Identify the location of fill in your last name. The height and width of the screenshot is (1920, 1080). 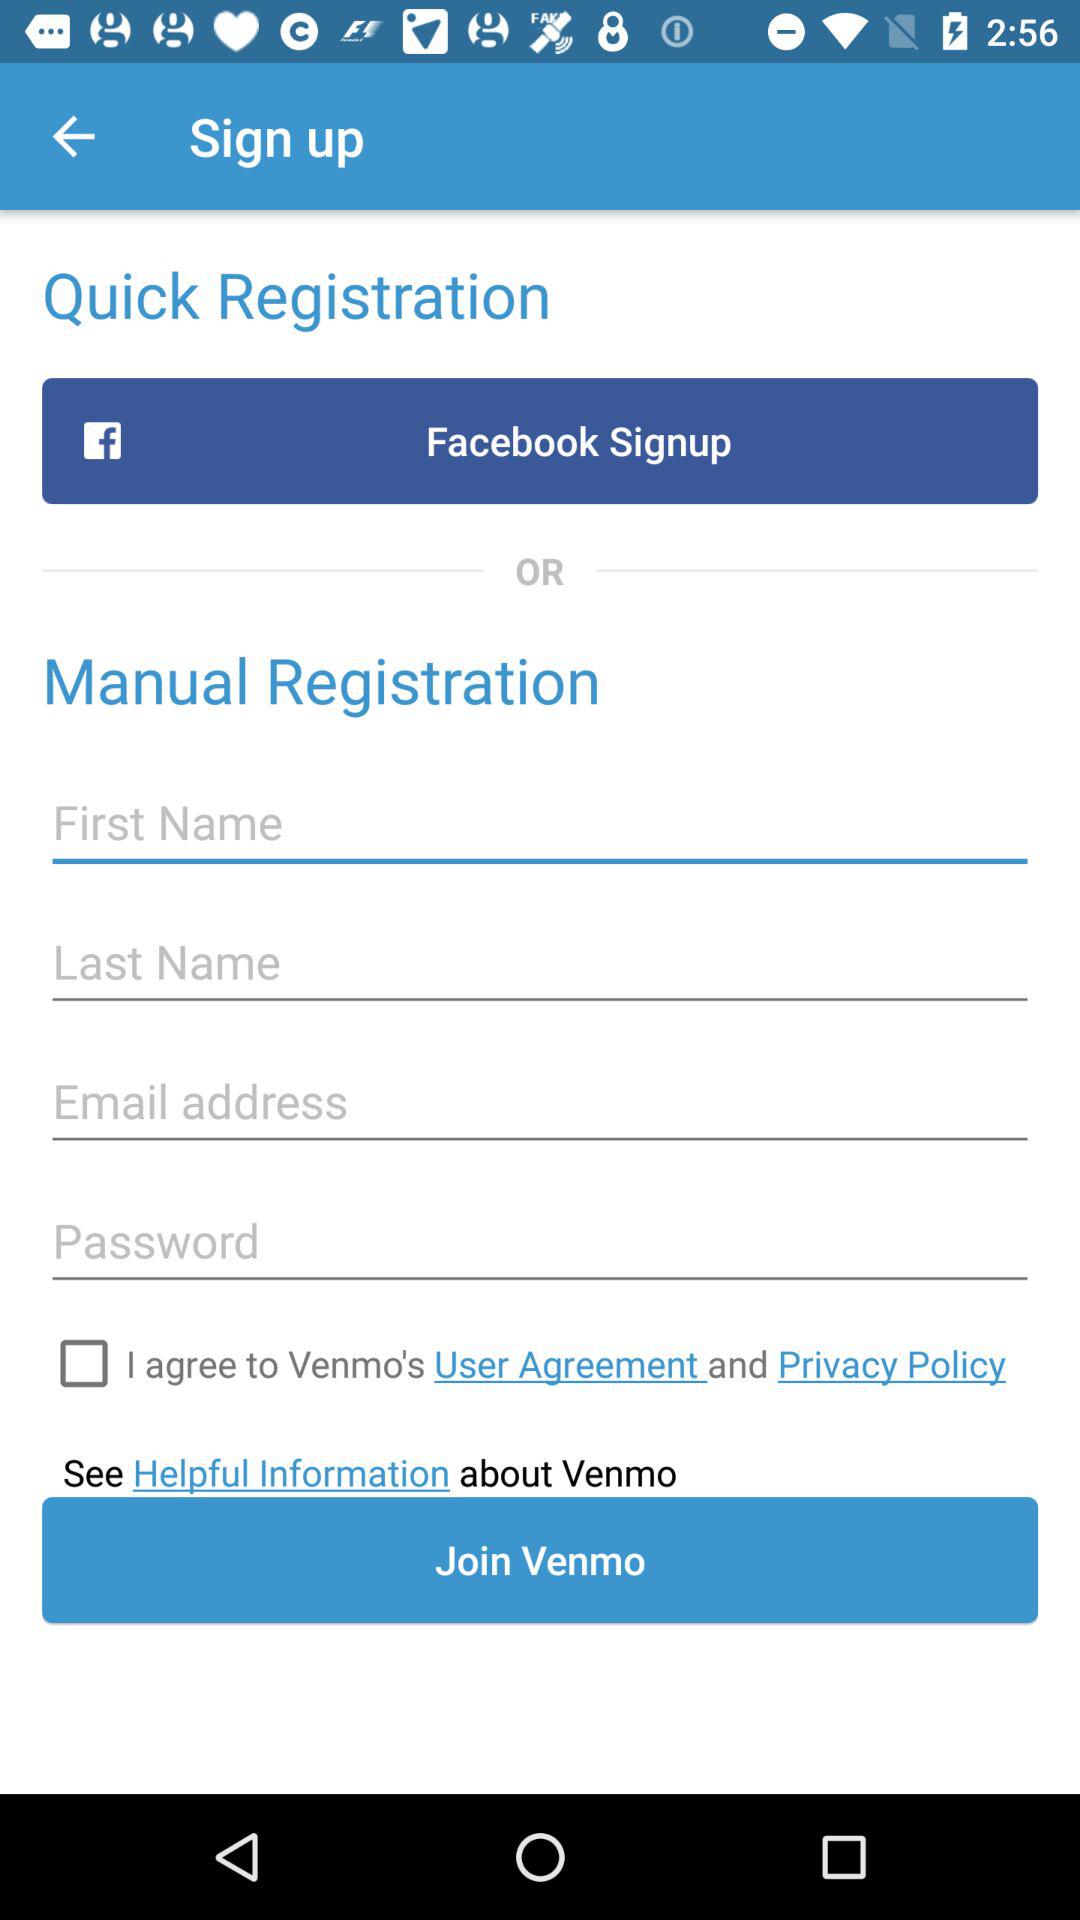
(540, 962).